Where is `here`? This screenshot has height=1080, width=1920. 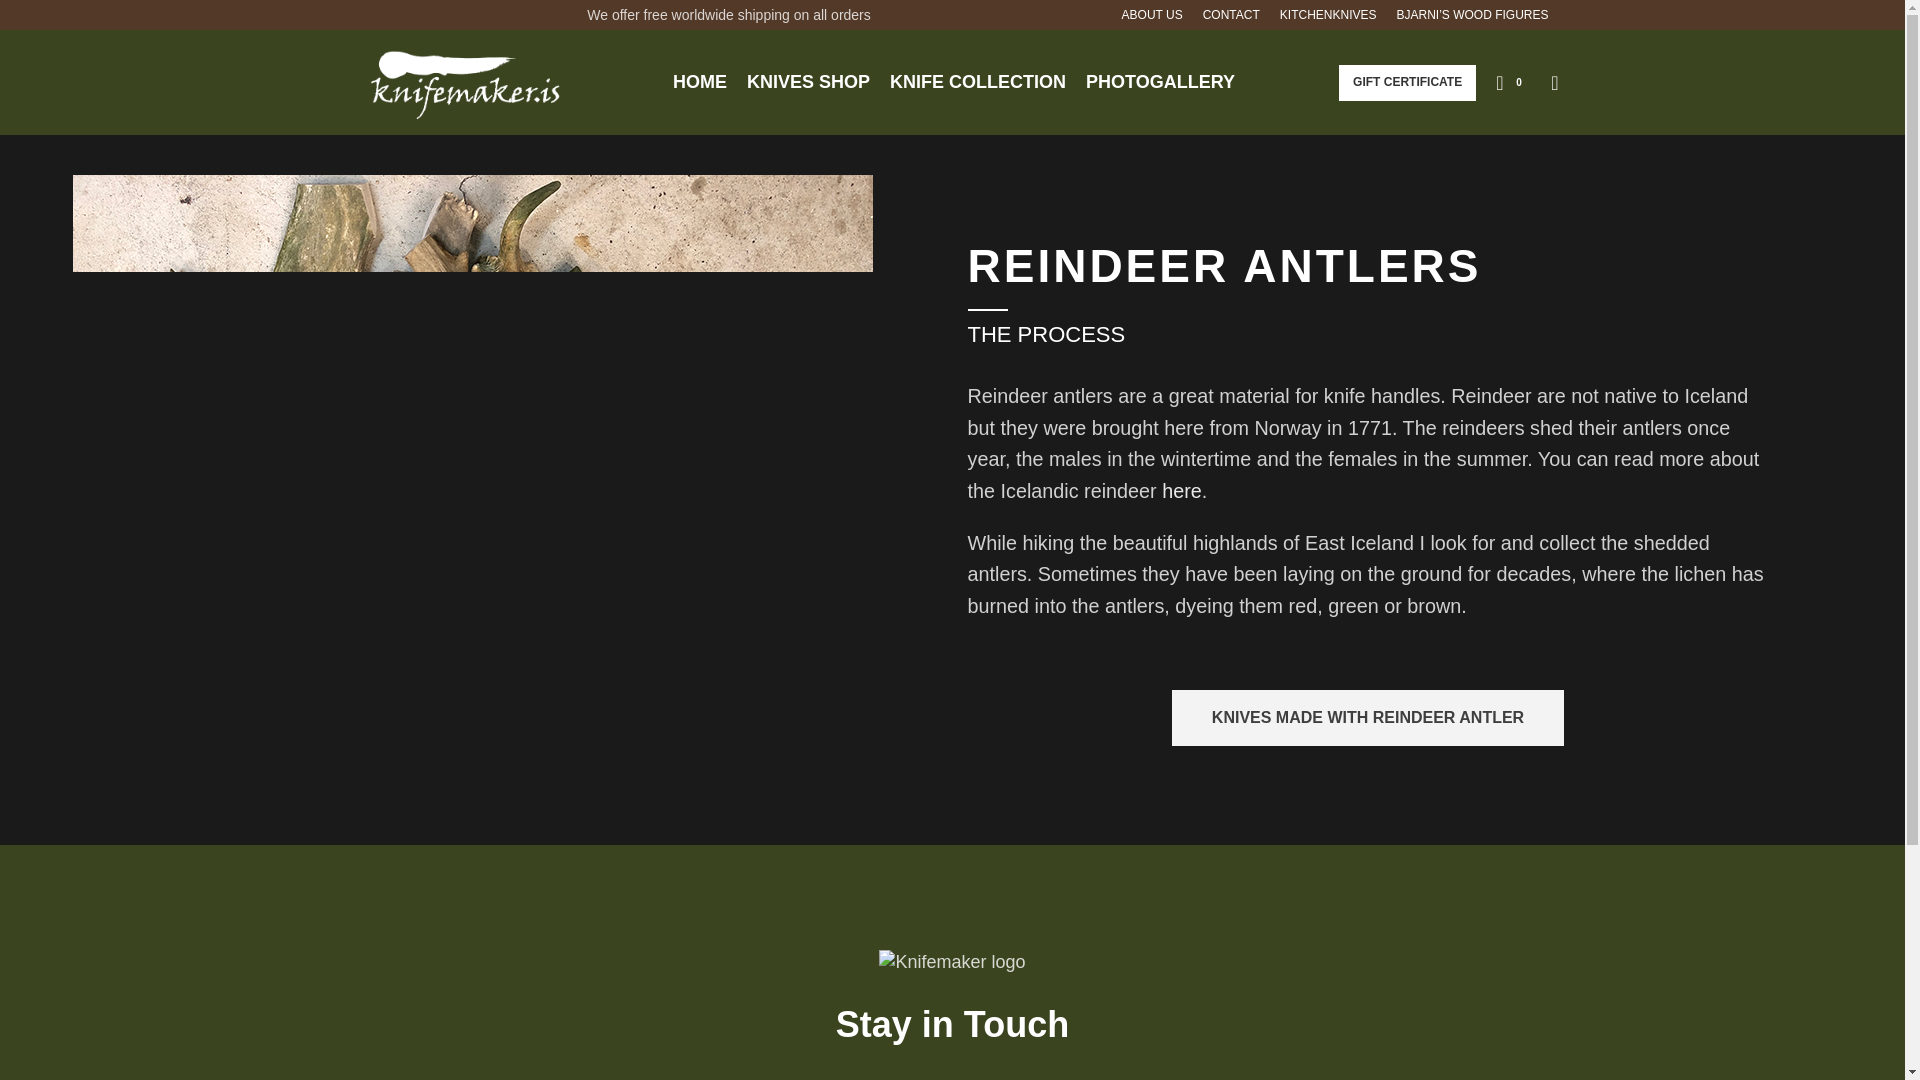
here is located at coordinates (1181, 490).